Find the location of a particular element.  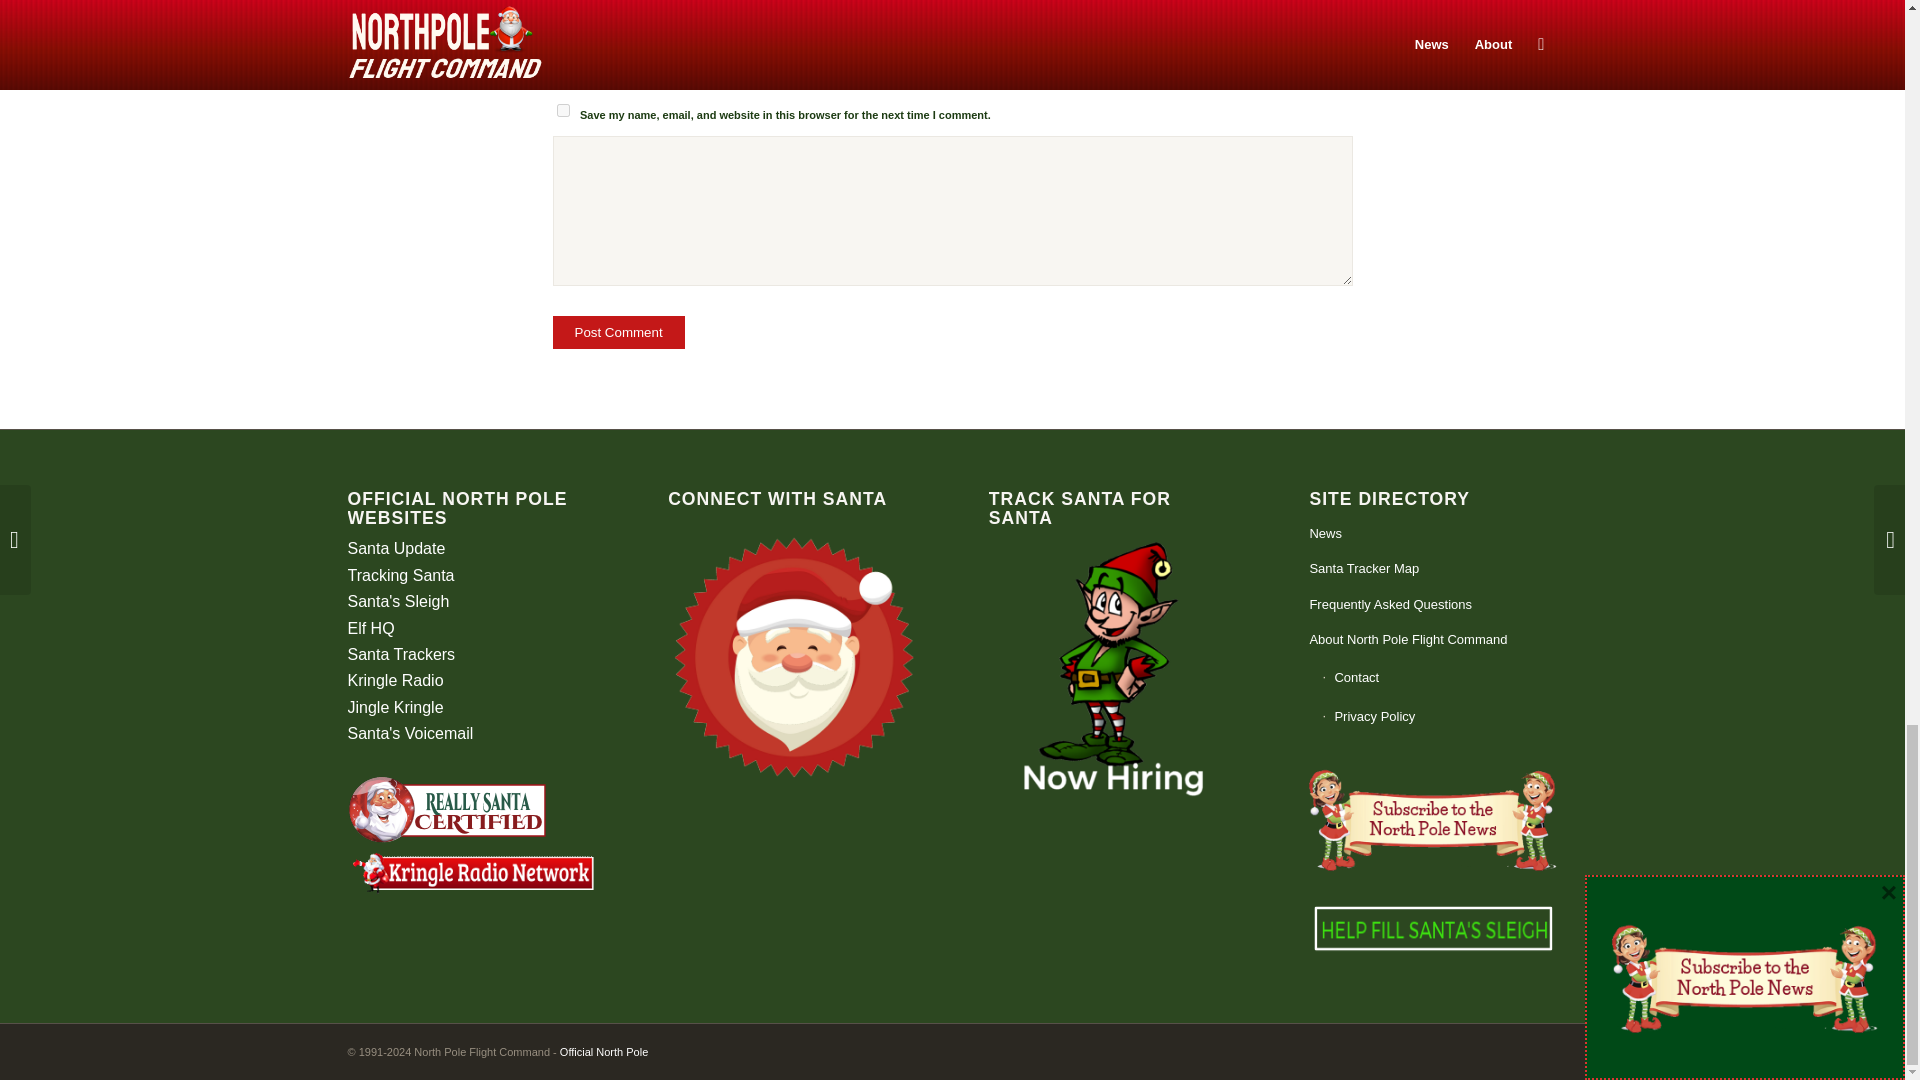

yes is located at coordinates (562, 110).